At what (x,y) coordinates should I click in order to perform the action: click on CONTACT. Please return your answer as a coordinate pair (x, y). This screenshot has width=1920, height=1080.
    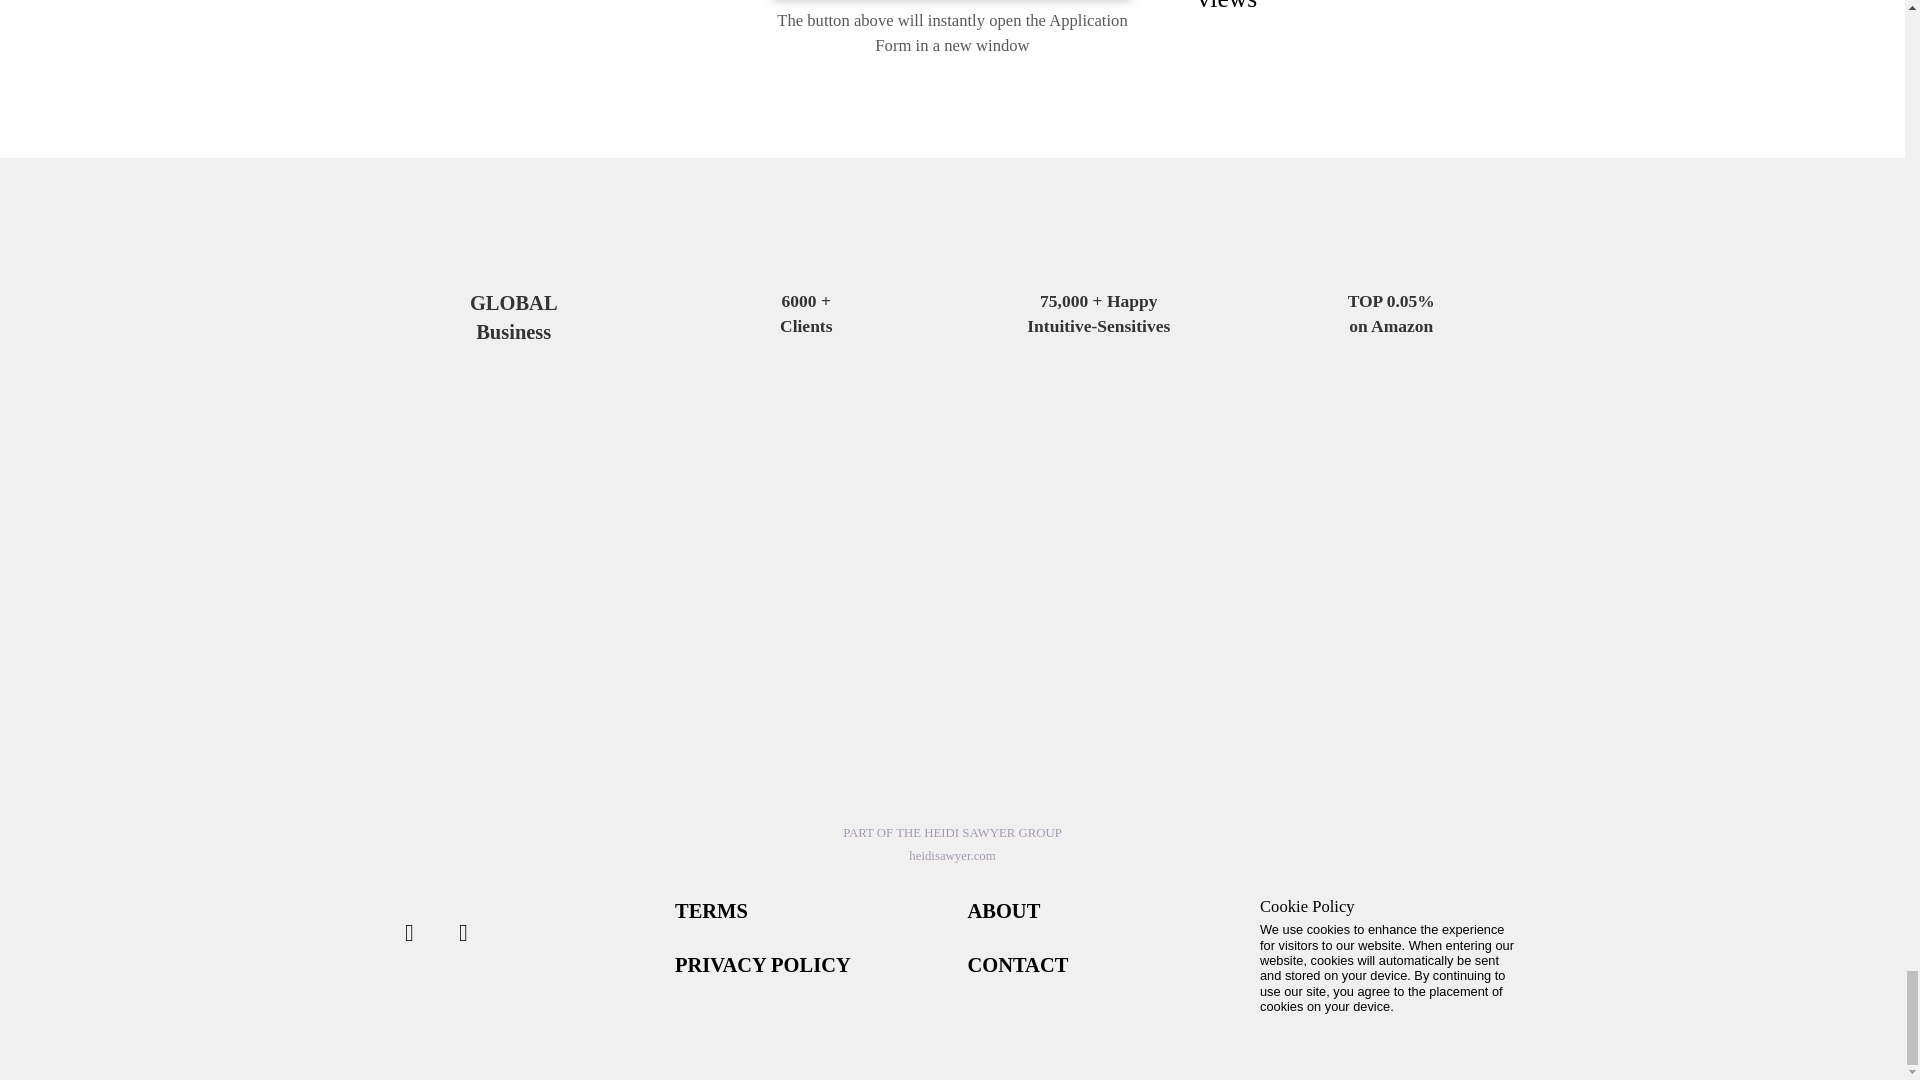
    Looking at the image, I should click on (1018, 964).